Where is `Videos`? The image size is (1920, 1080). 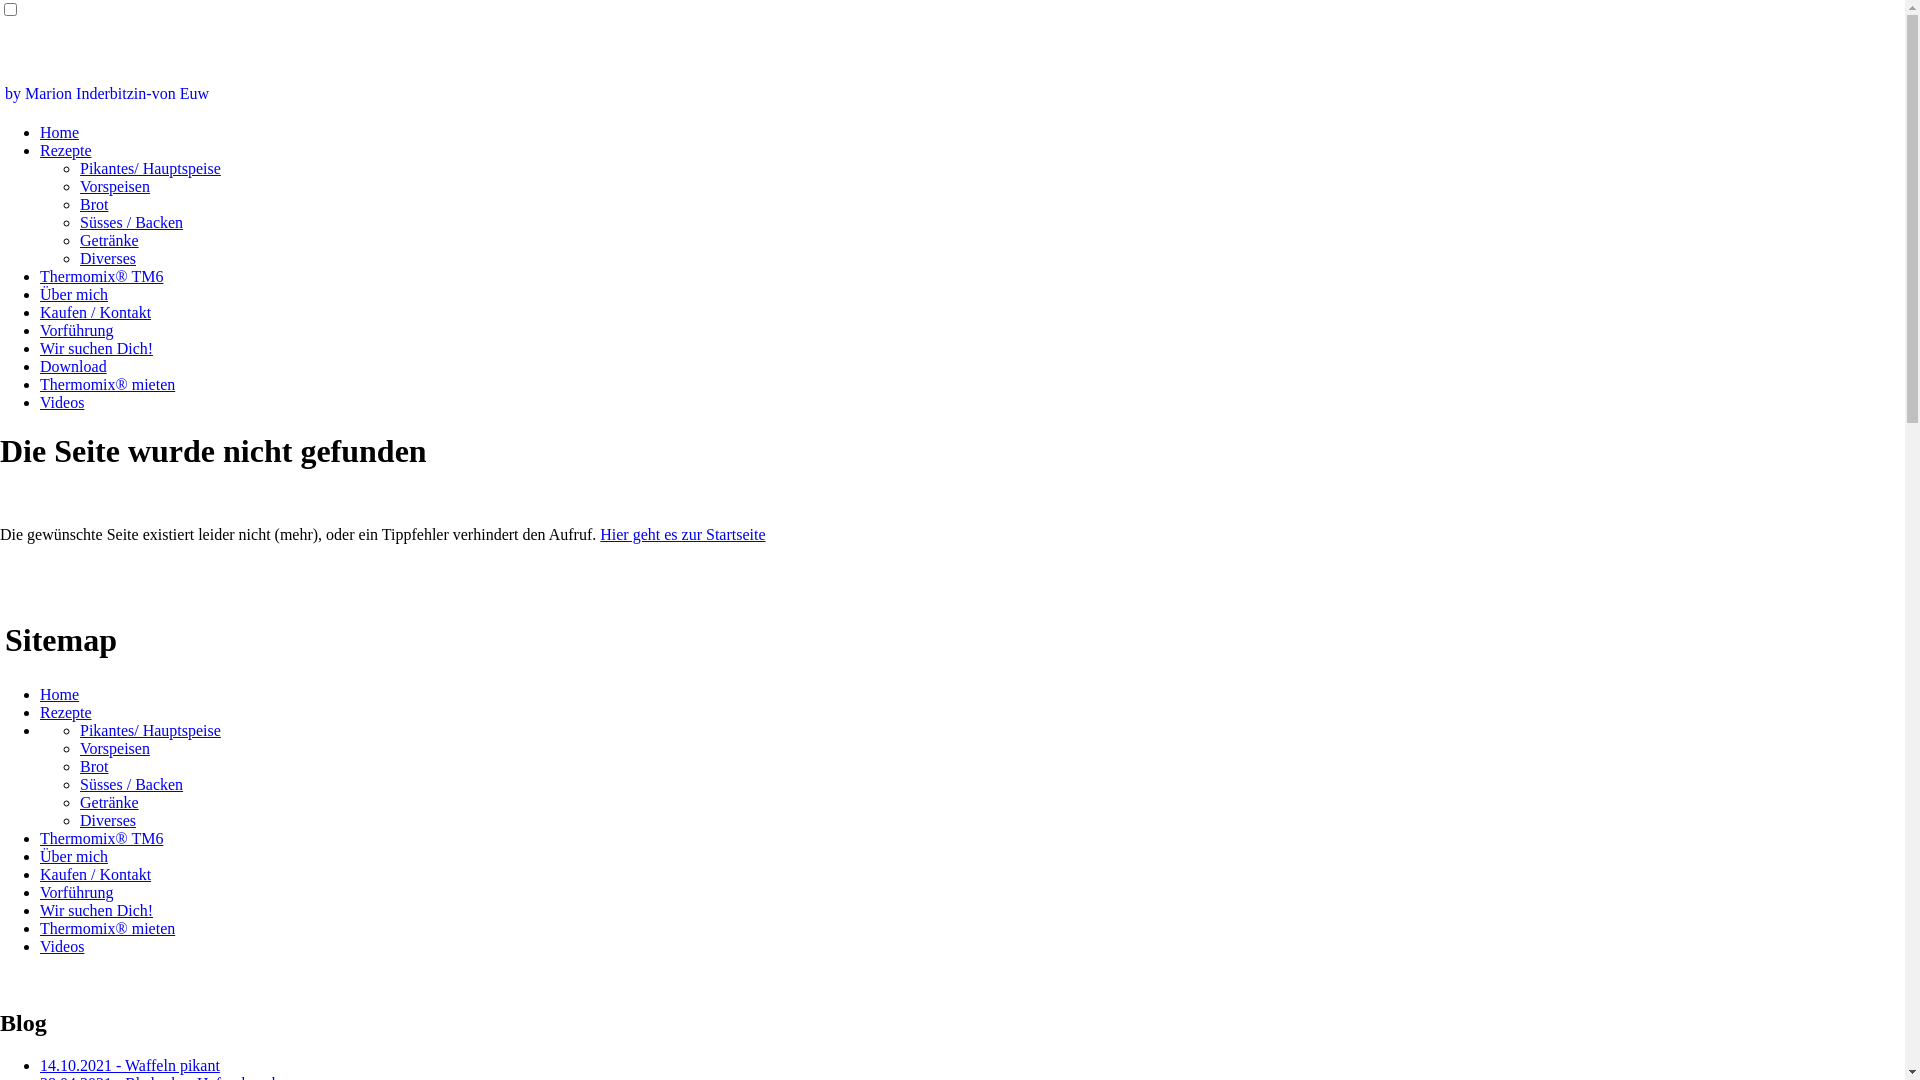 Videos is located at coordinates (62, 946).